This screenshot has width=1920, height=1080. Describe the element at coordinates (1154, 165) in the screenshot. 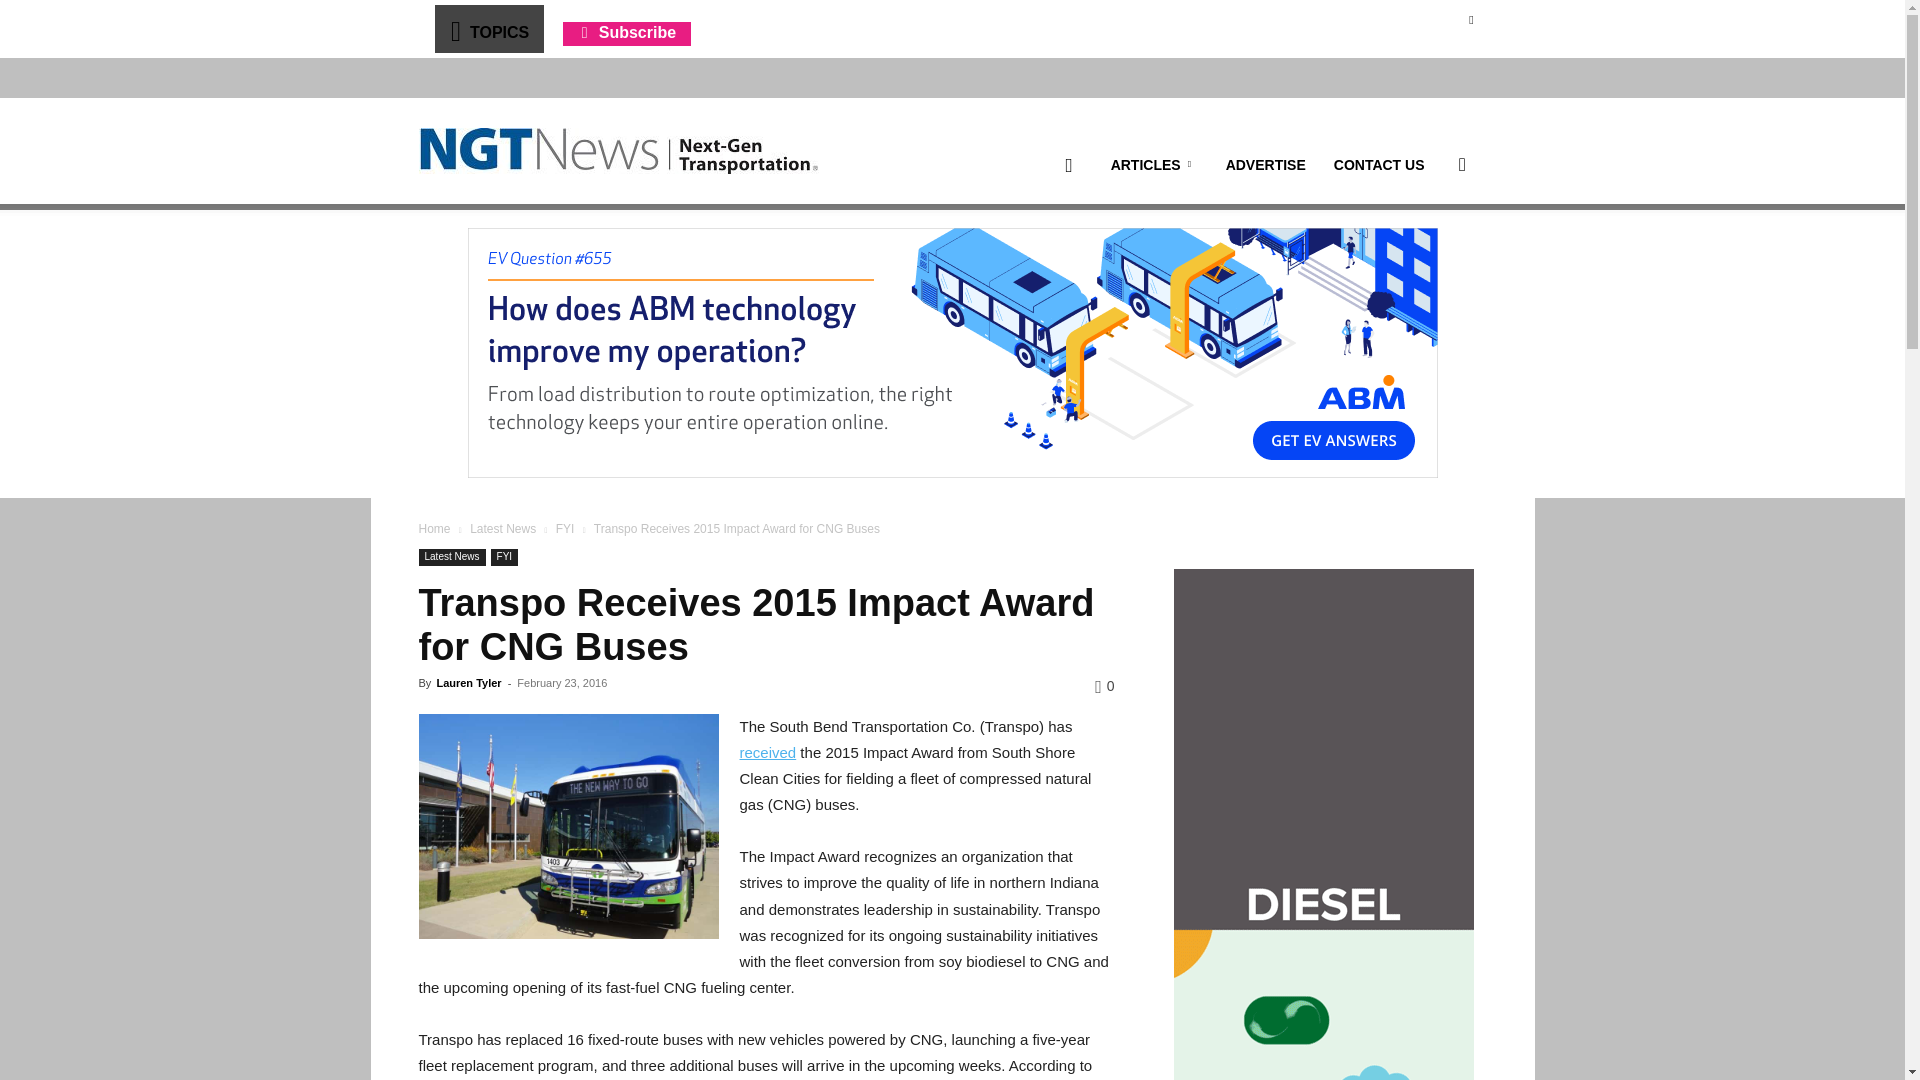

I see `ARTICLES` at that location.